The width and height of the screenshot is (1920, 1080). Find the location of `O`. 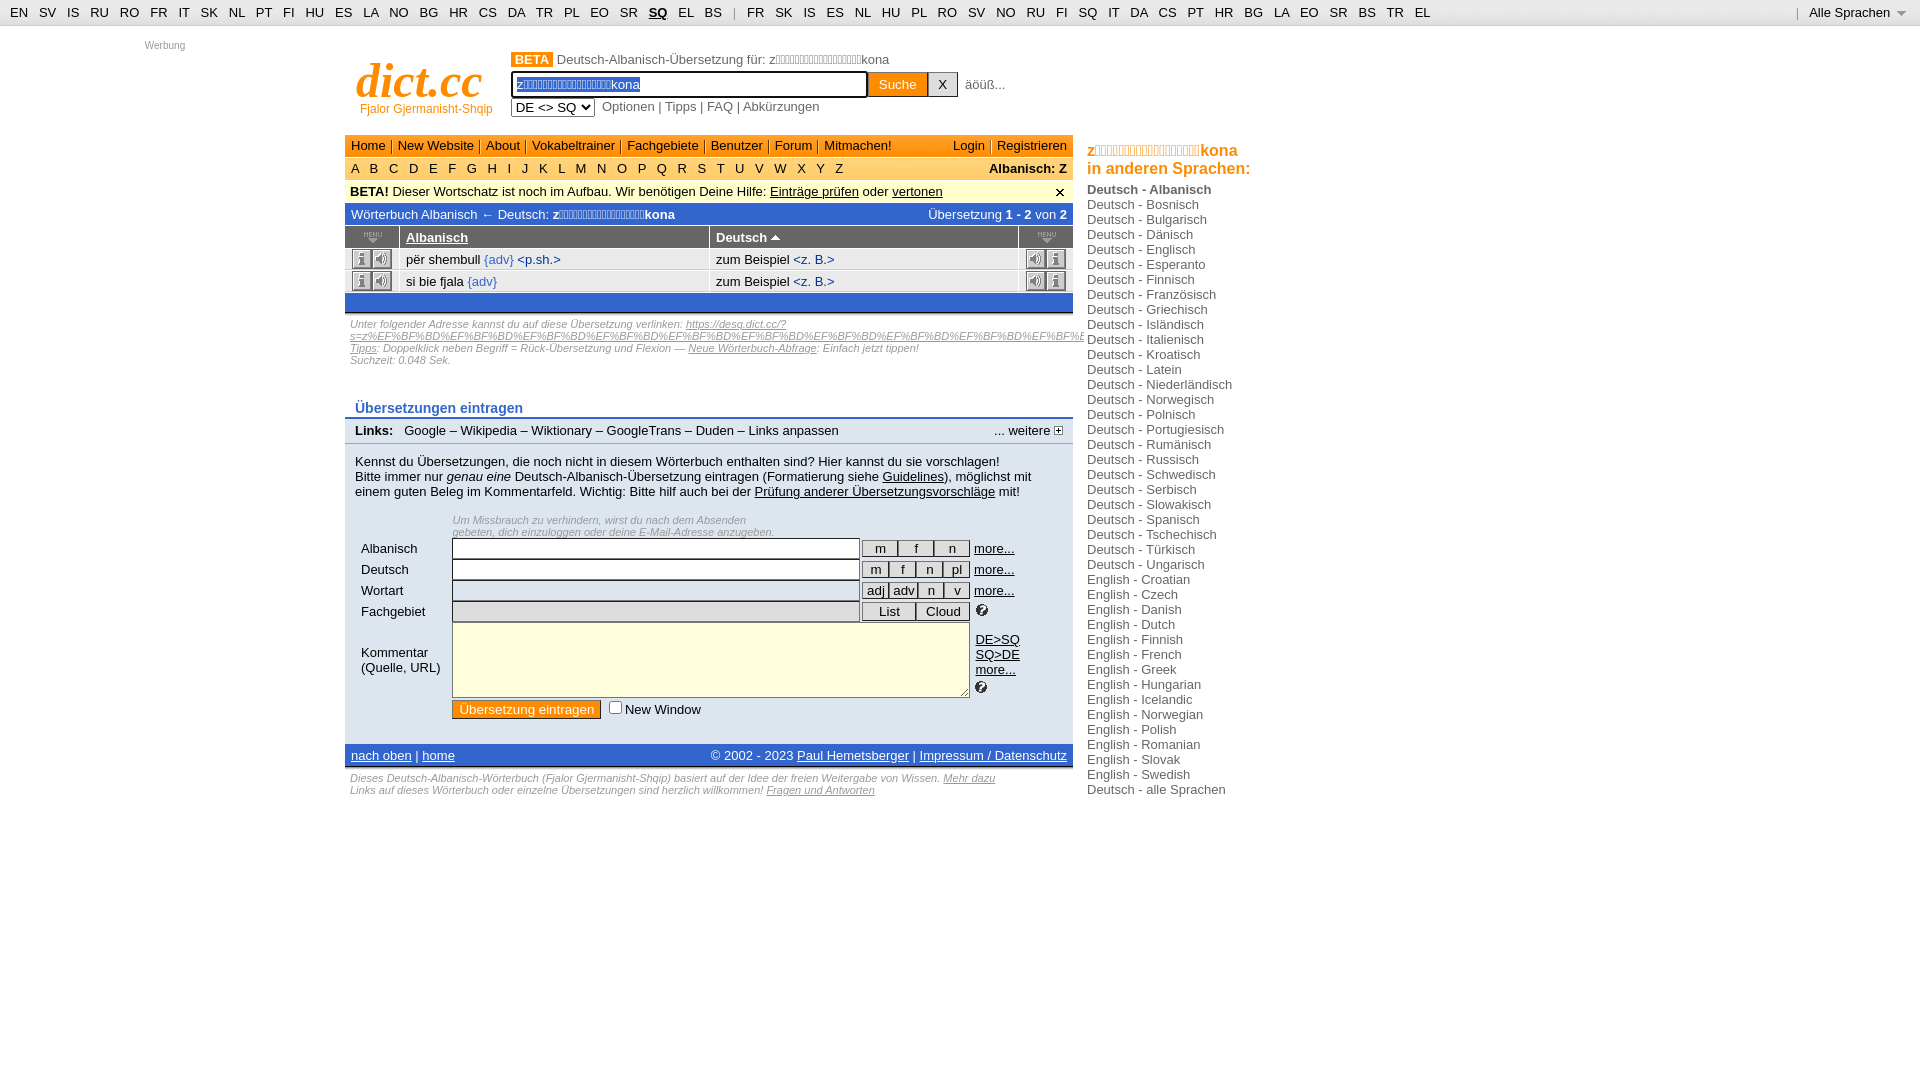

O is located at coordinates (622, 168).